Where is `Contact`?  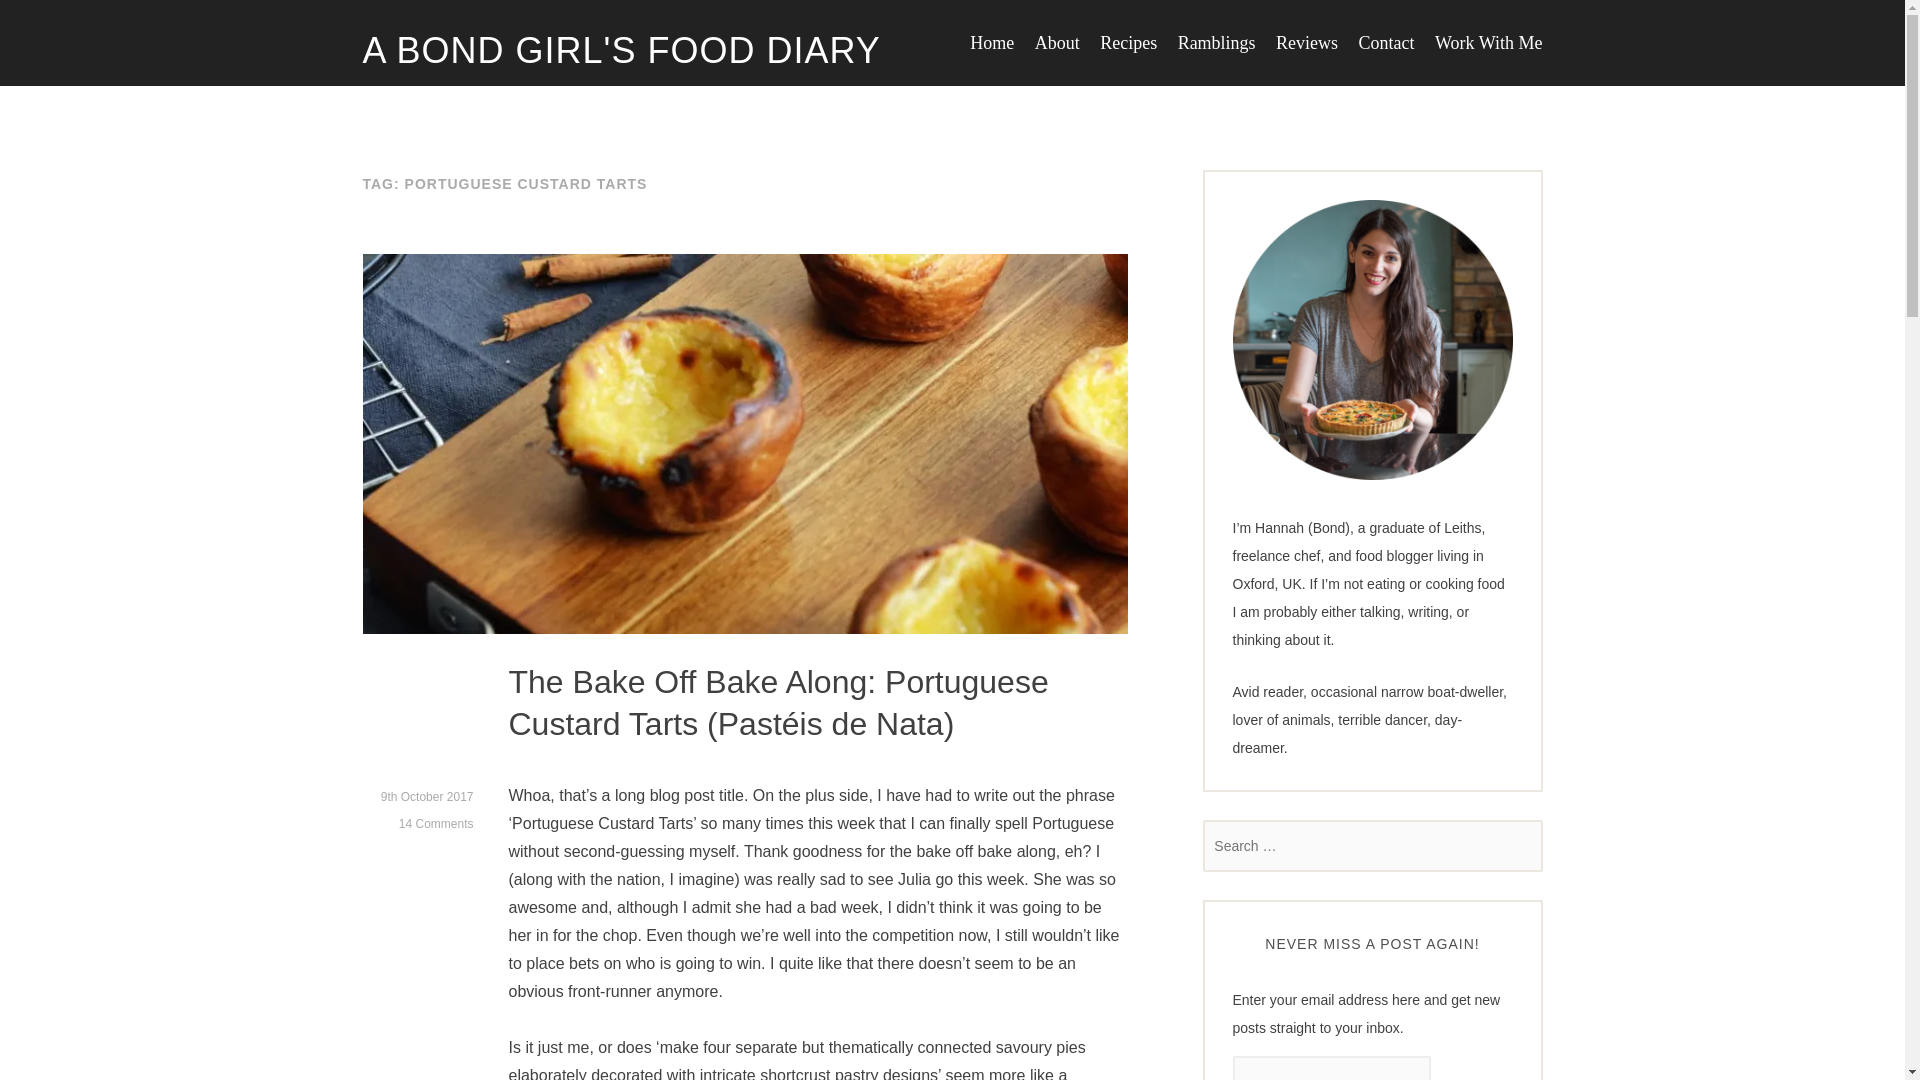 Contact is located at coordinates (1387, 42).